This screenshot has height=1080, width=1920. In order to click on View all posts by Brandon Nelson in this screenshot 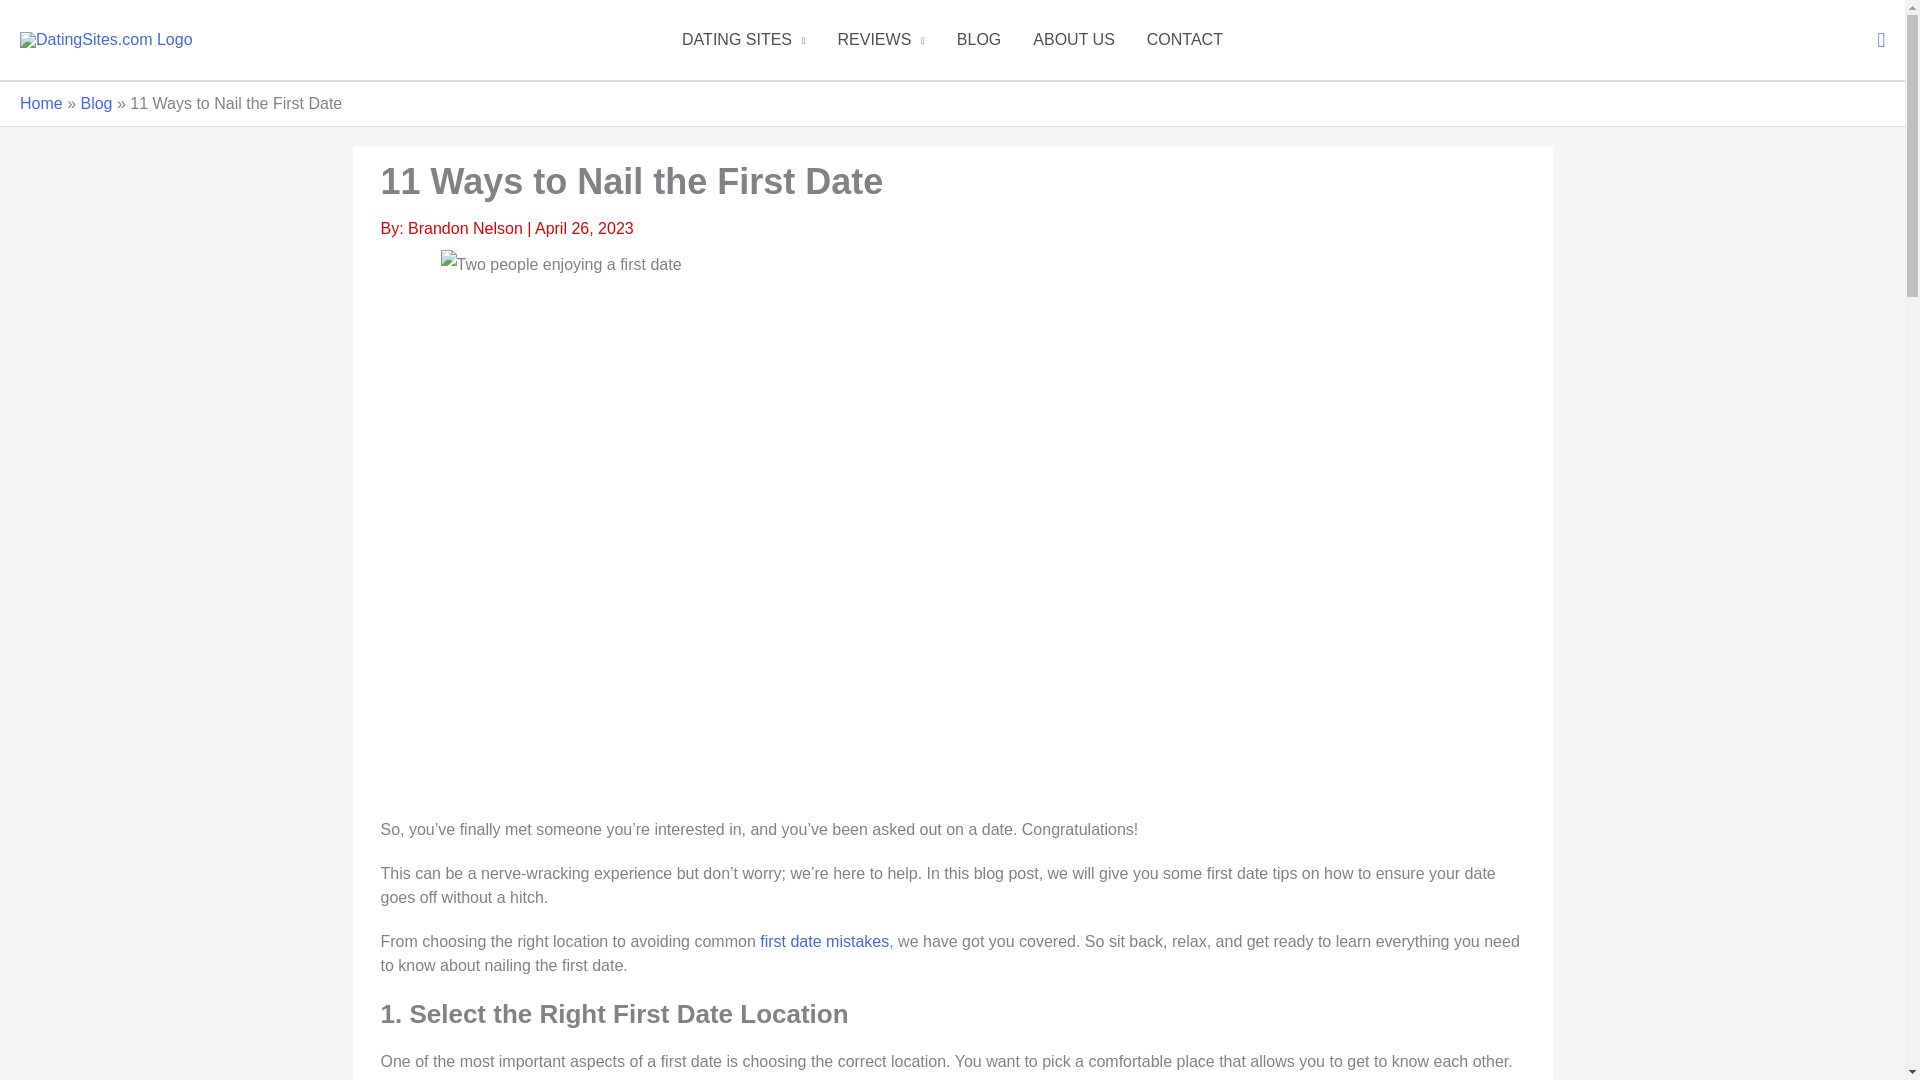, I will do `click(466, 228)`.